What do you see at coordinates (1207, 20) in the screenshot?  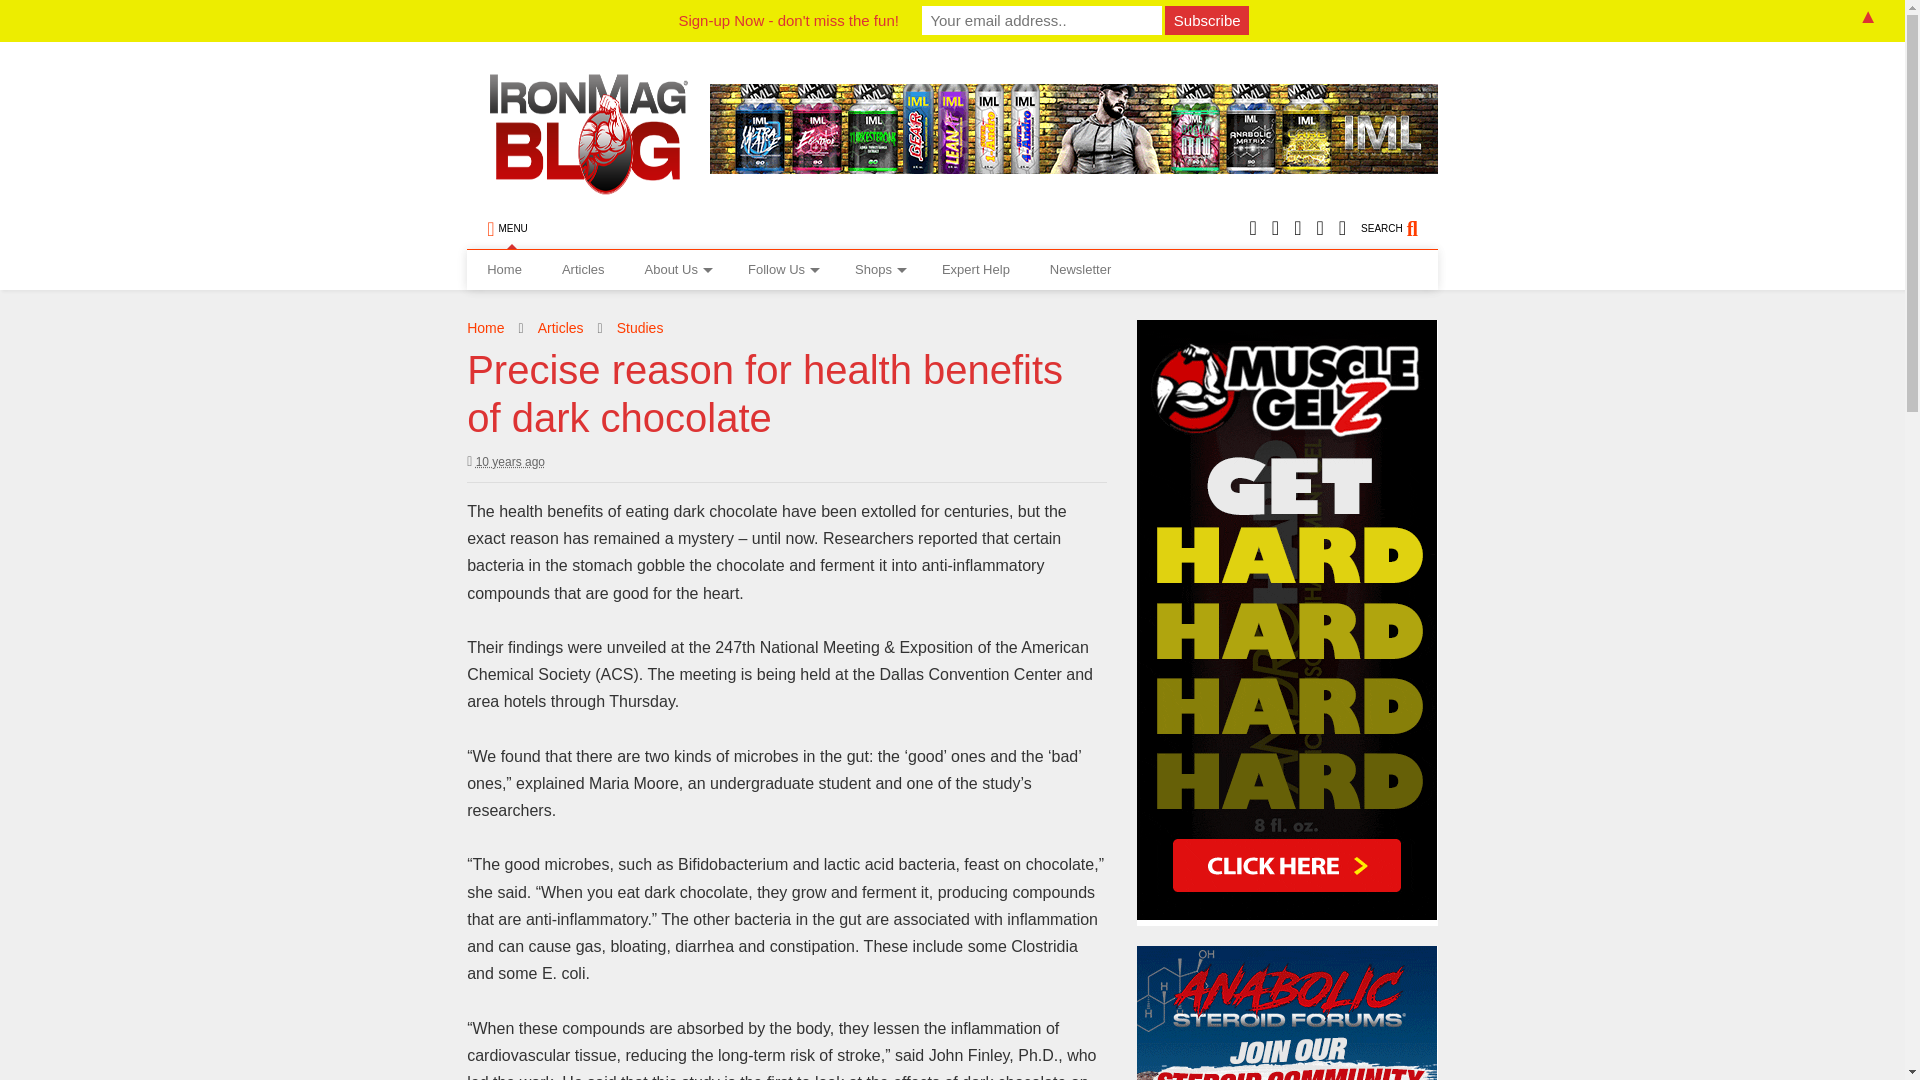 I see `Subscribe` at bounding box center [1207, 20].